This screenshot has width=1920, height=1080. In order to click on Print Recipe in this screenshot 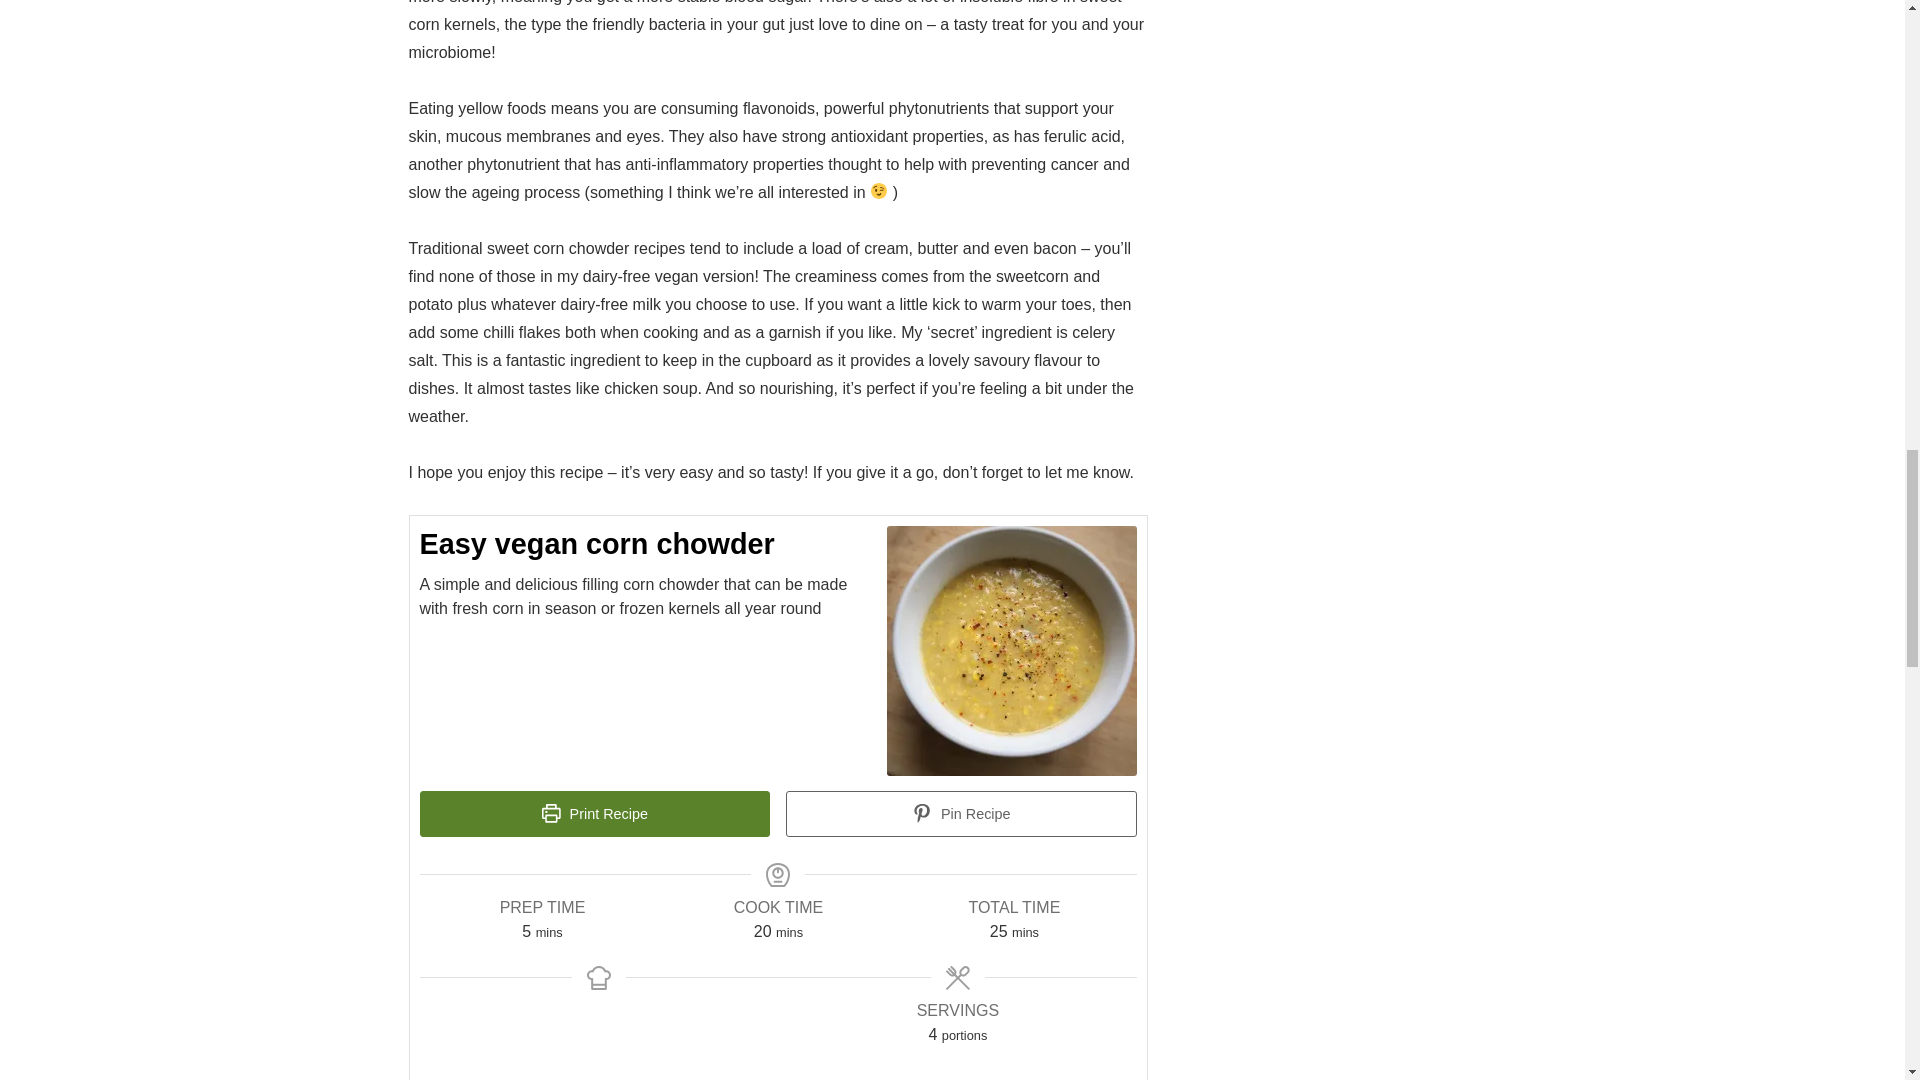, I will do `click(596, 814)`.